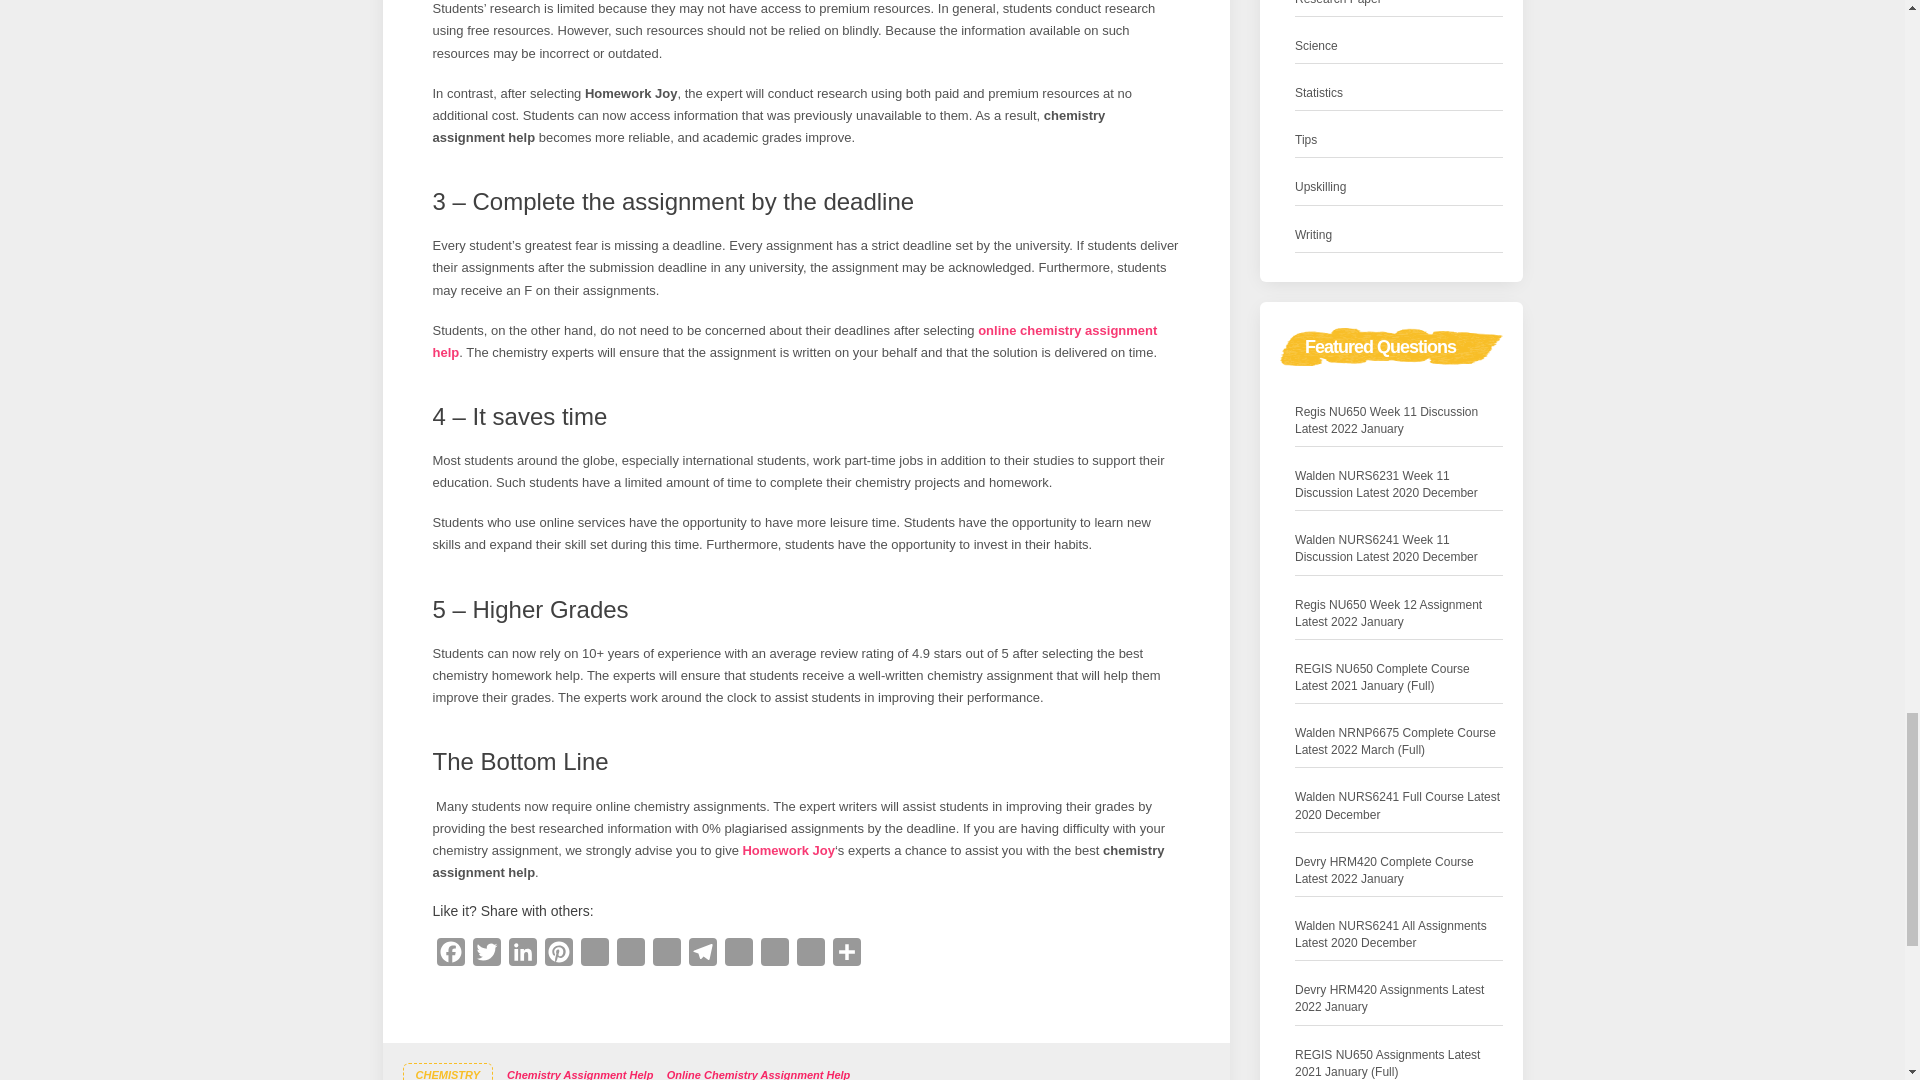  I want to click on Telegram, so click(702, 956).